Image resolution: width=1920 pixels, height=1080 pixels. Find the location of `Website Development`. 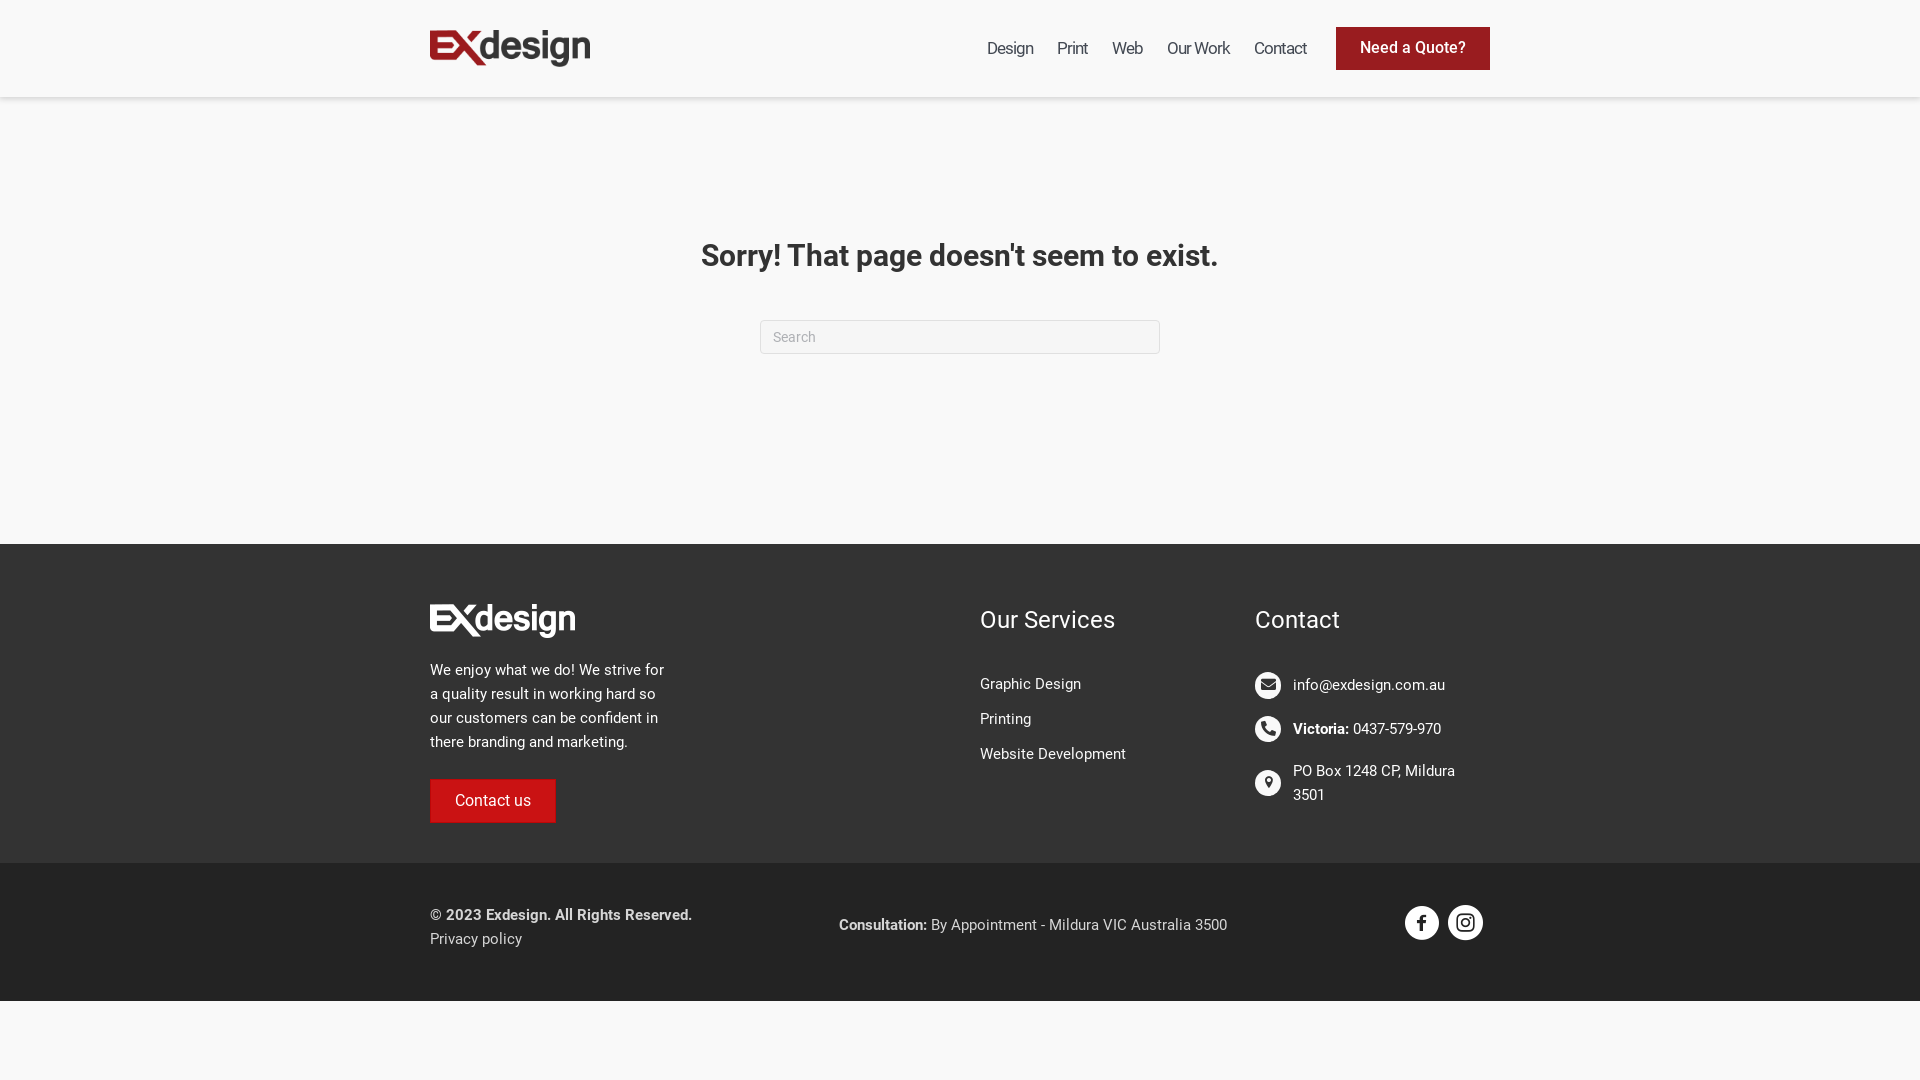

Website Development is located at coordinates (1097, 754).